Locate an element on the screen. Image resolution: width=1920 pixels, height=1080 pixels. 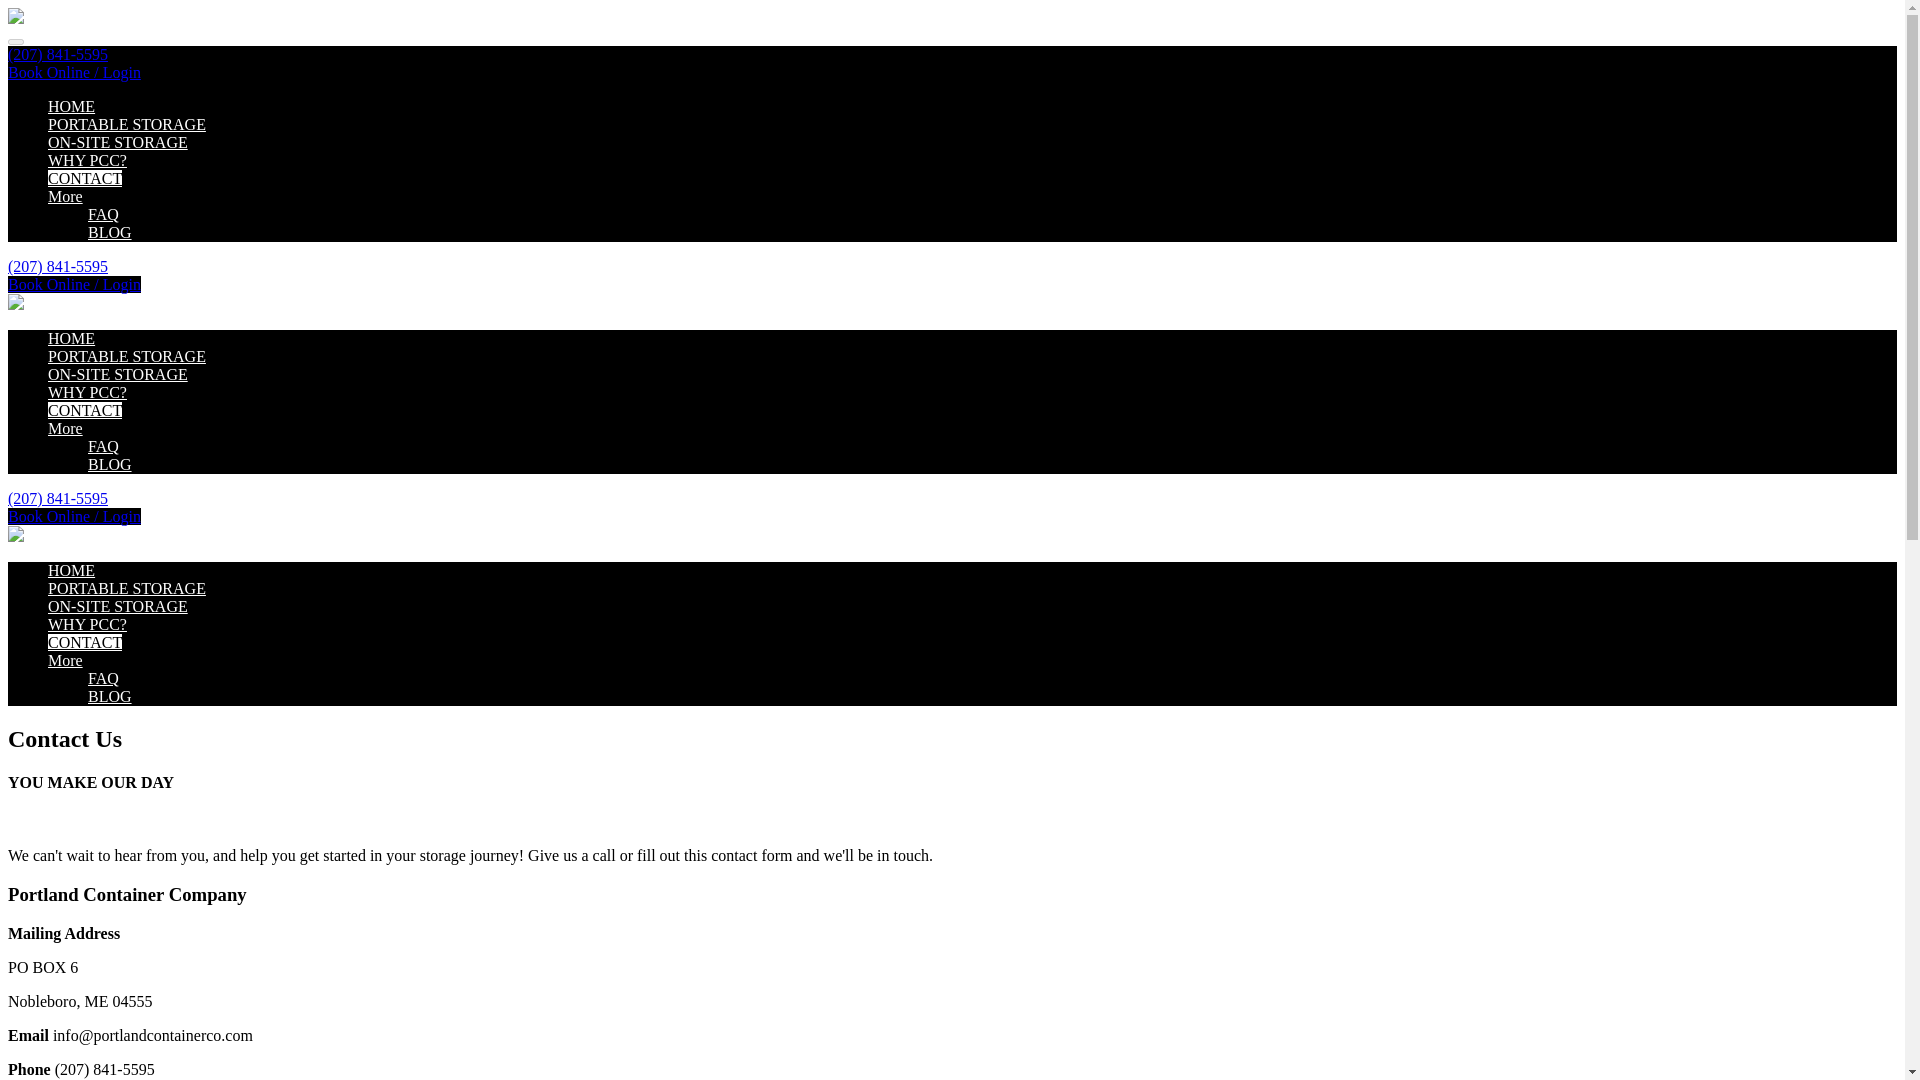
CONTACT is located at coordinates (85, 178).